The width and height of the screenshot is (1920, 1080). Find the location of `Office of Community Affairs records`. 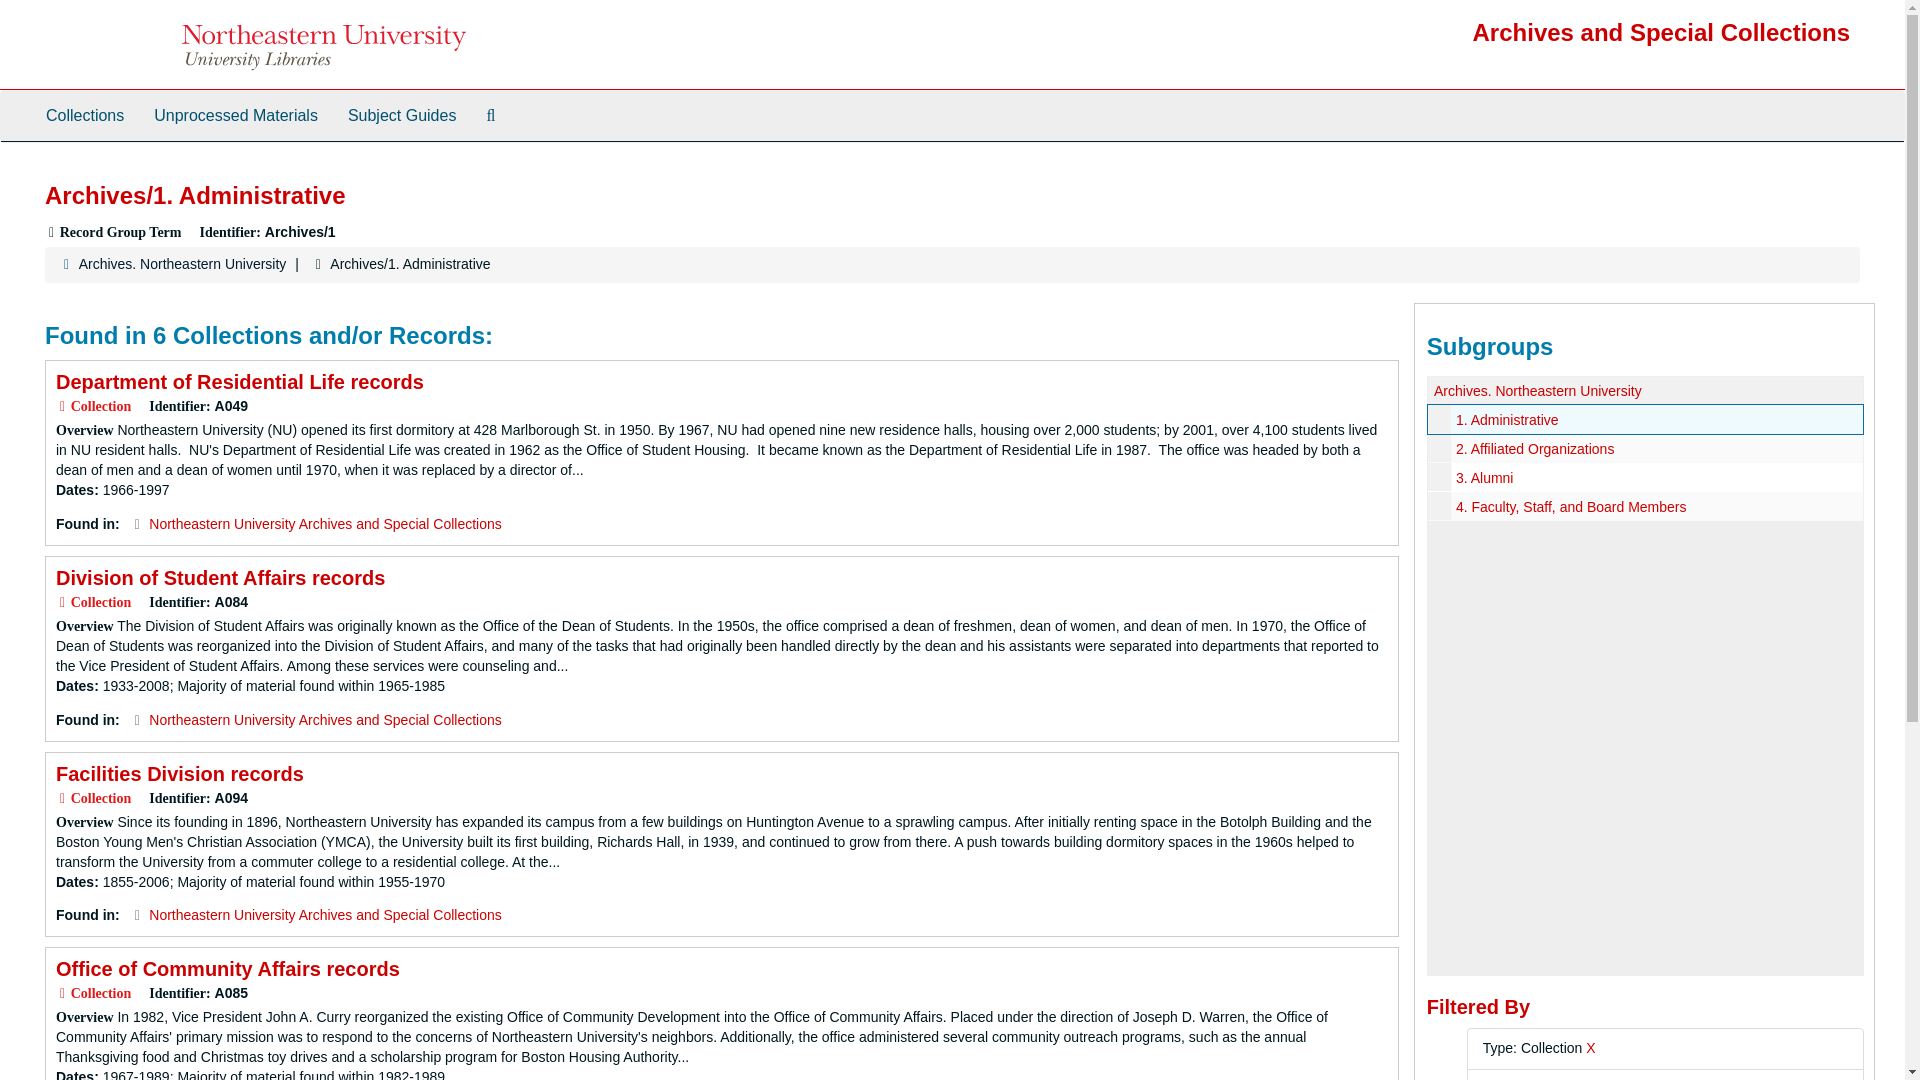

Office of Community Affairs records is located at coordinates (227, 968).